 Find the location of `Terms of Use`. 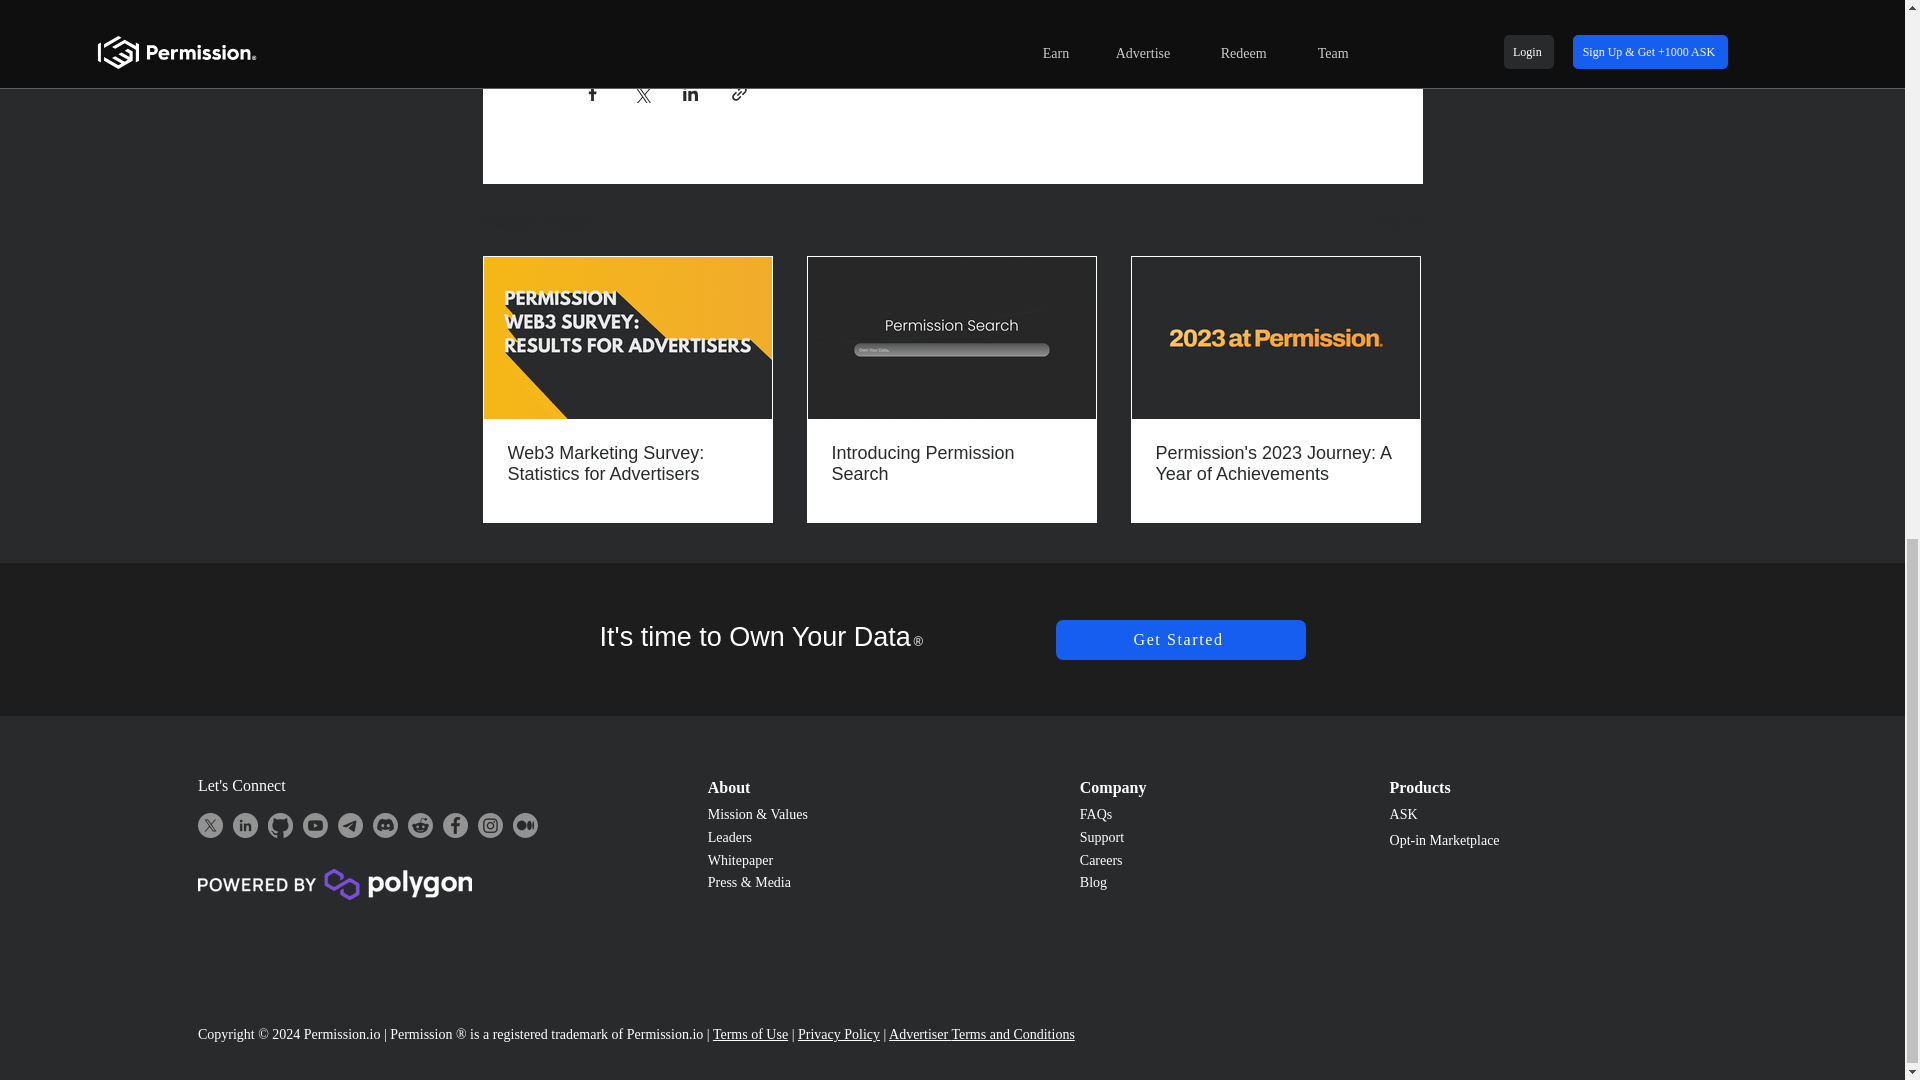

Terms of Use is located at coordinates (750, 1034).